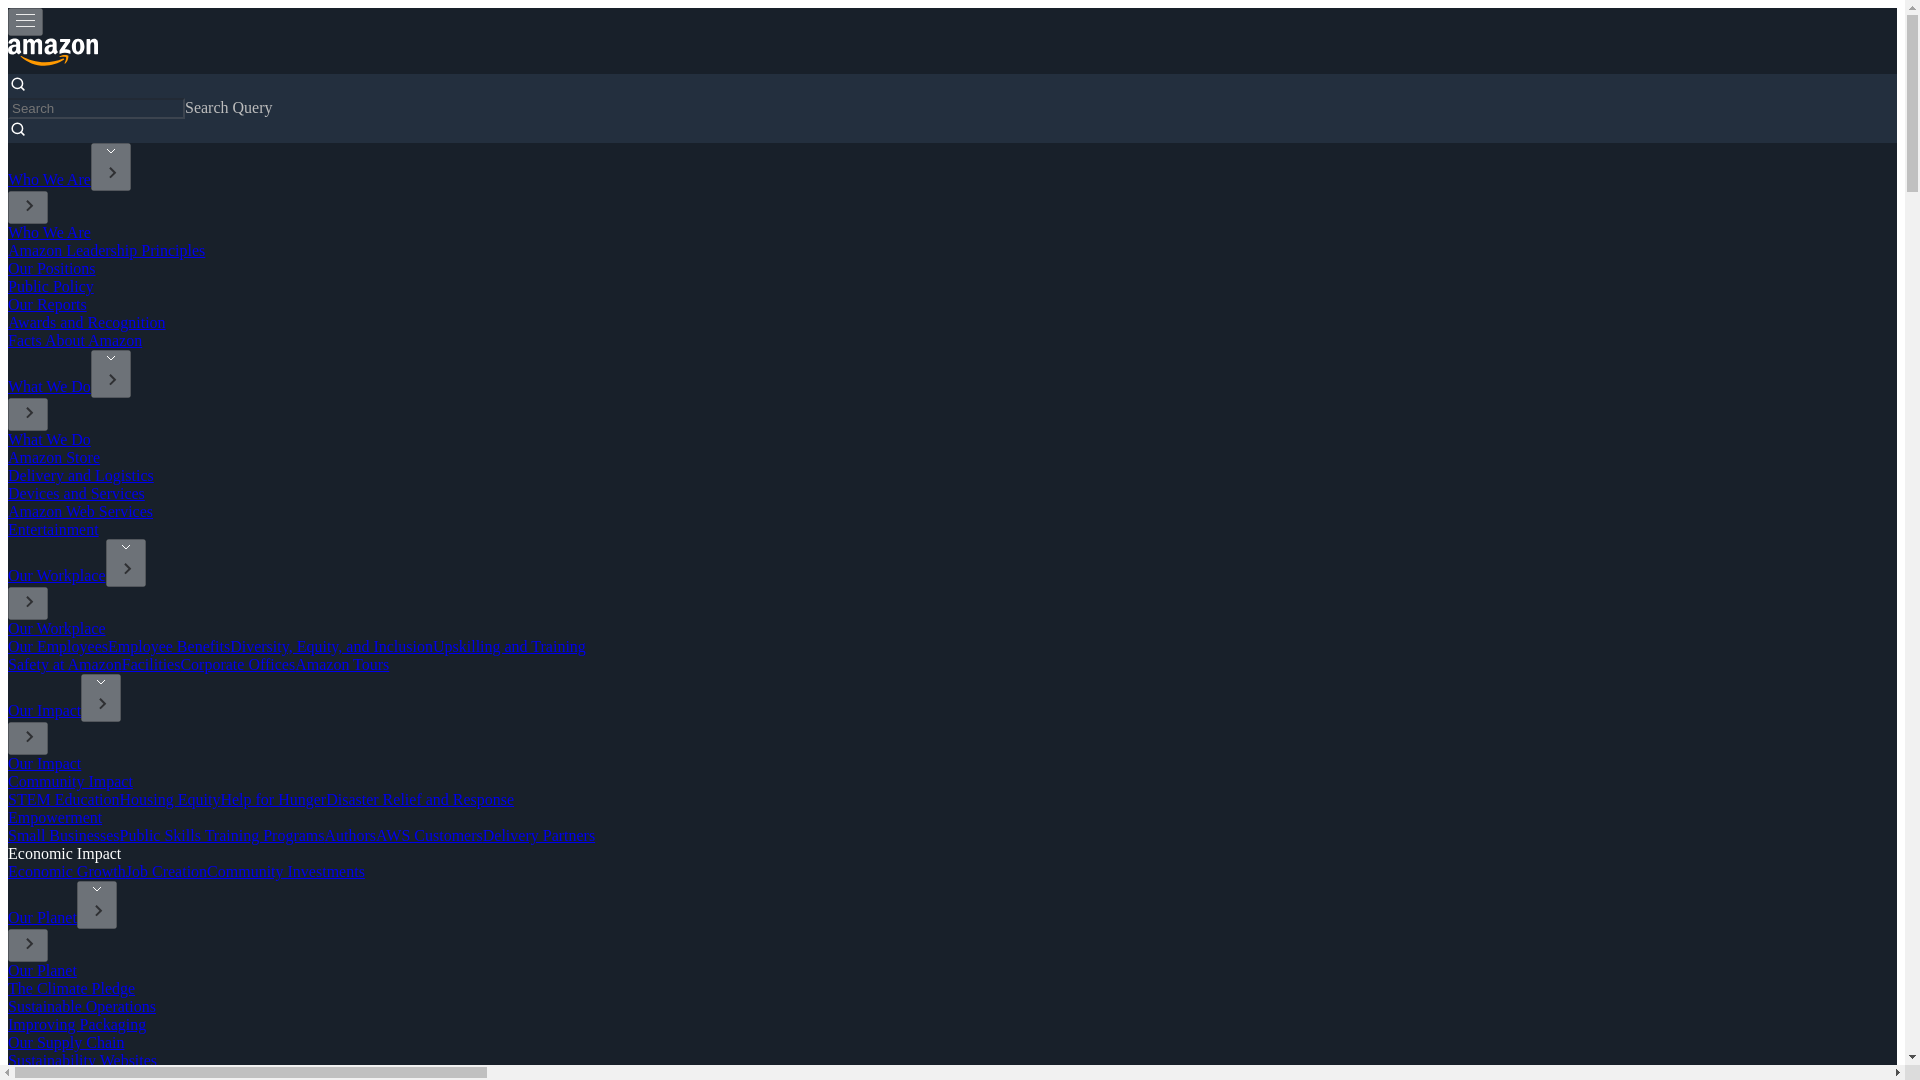 The image size is (1920, 1080). I want to click on Our Workplace, so click(56, 628).